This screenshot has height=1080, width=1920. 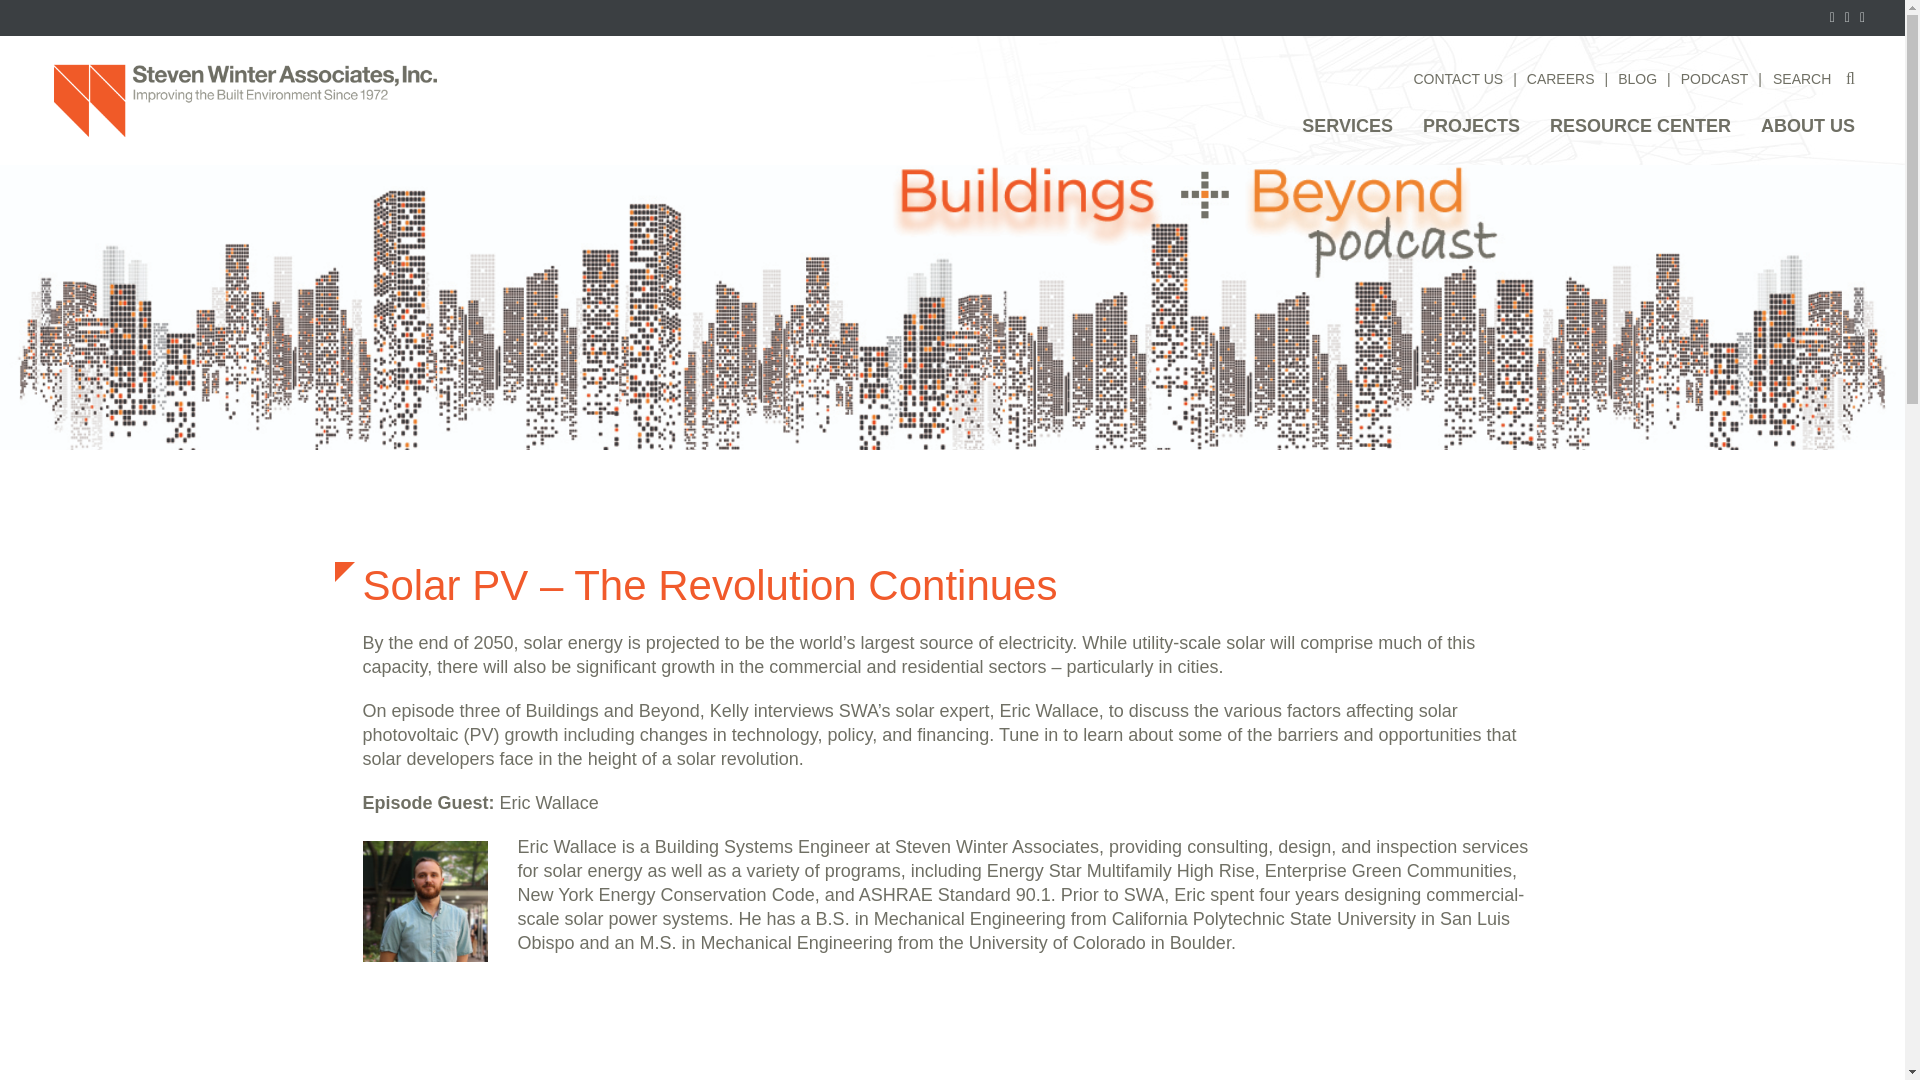 I want to click on SERVICES, so click(x=1347, y=129).